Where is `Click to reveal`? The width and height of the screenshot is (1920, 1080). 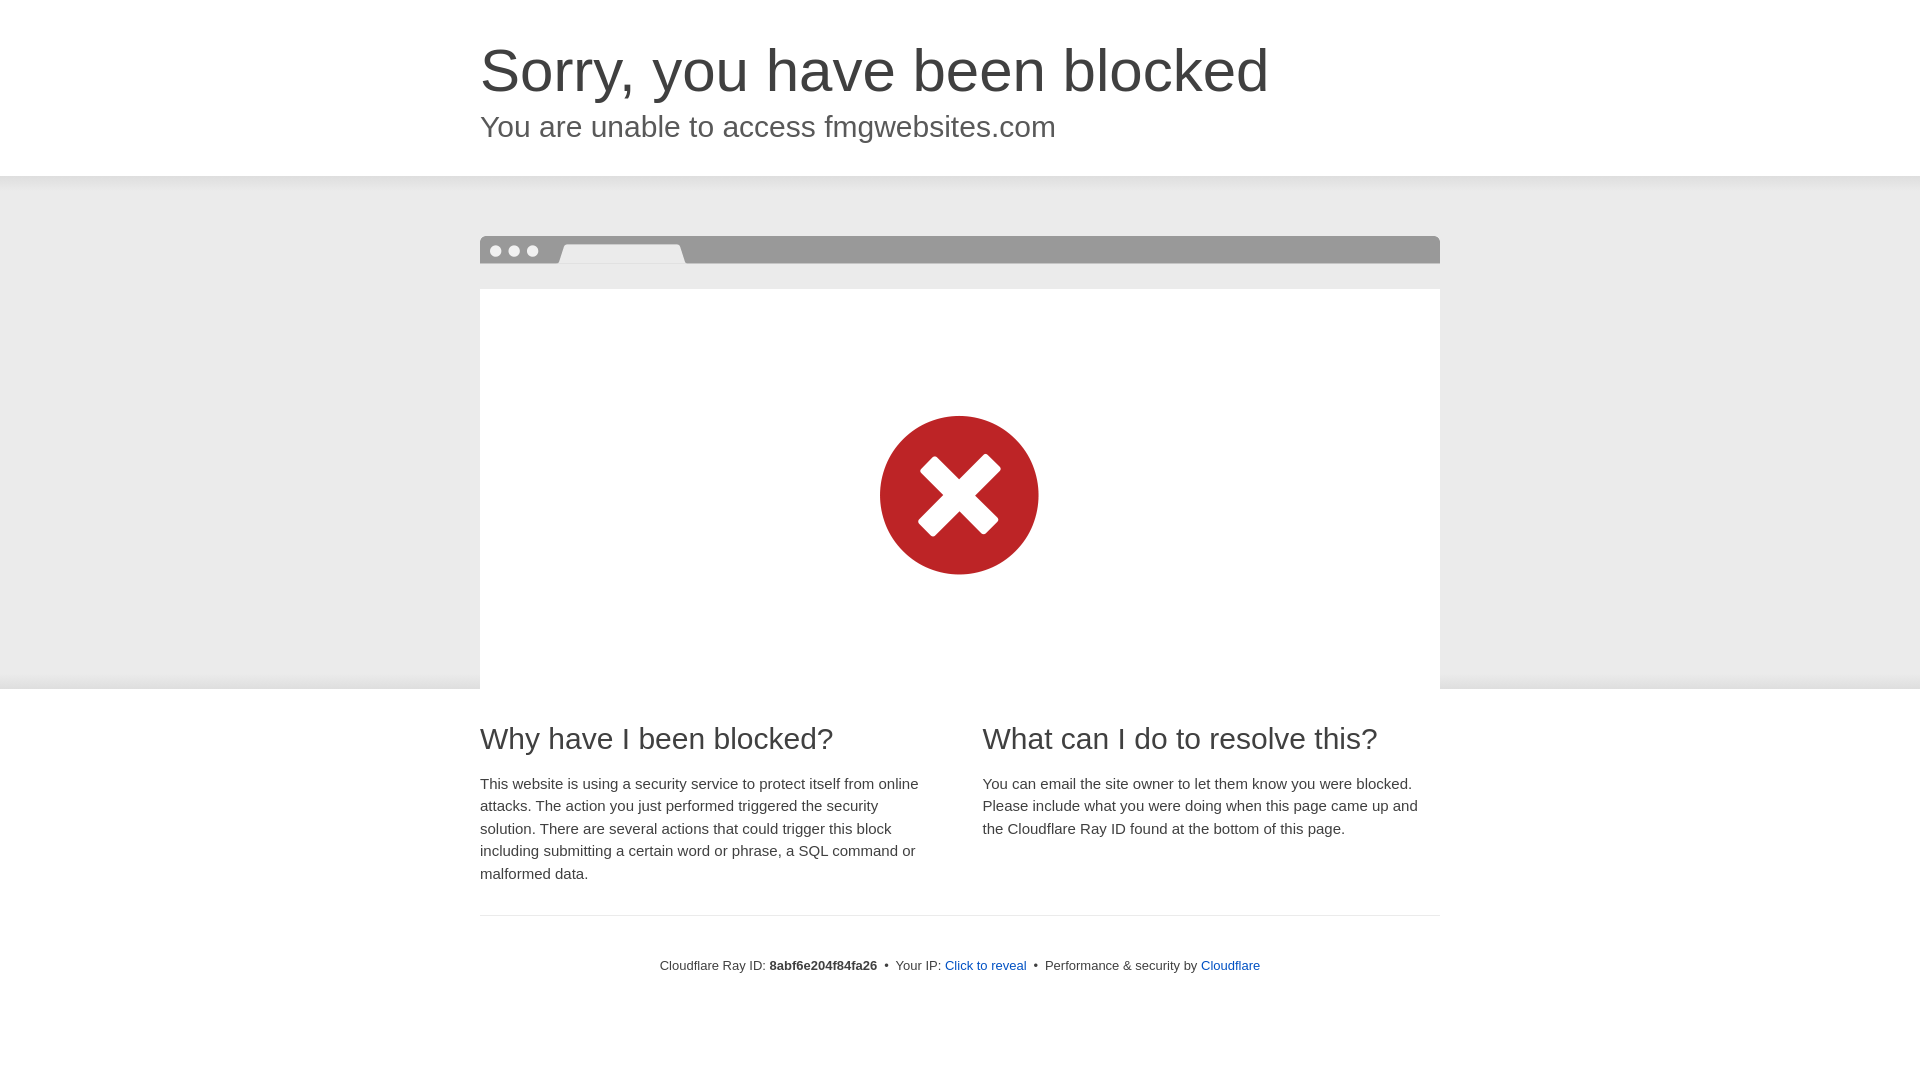
Click to reveal is located at coordinates (986, 966).